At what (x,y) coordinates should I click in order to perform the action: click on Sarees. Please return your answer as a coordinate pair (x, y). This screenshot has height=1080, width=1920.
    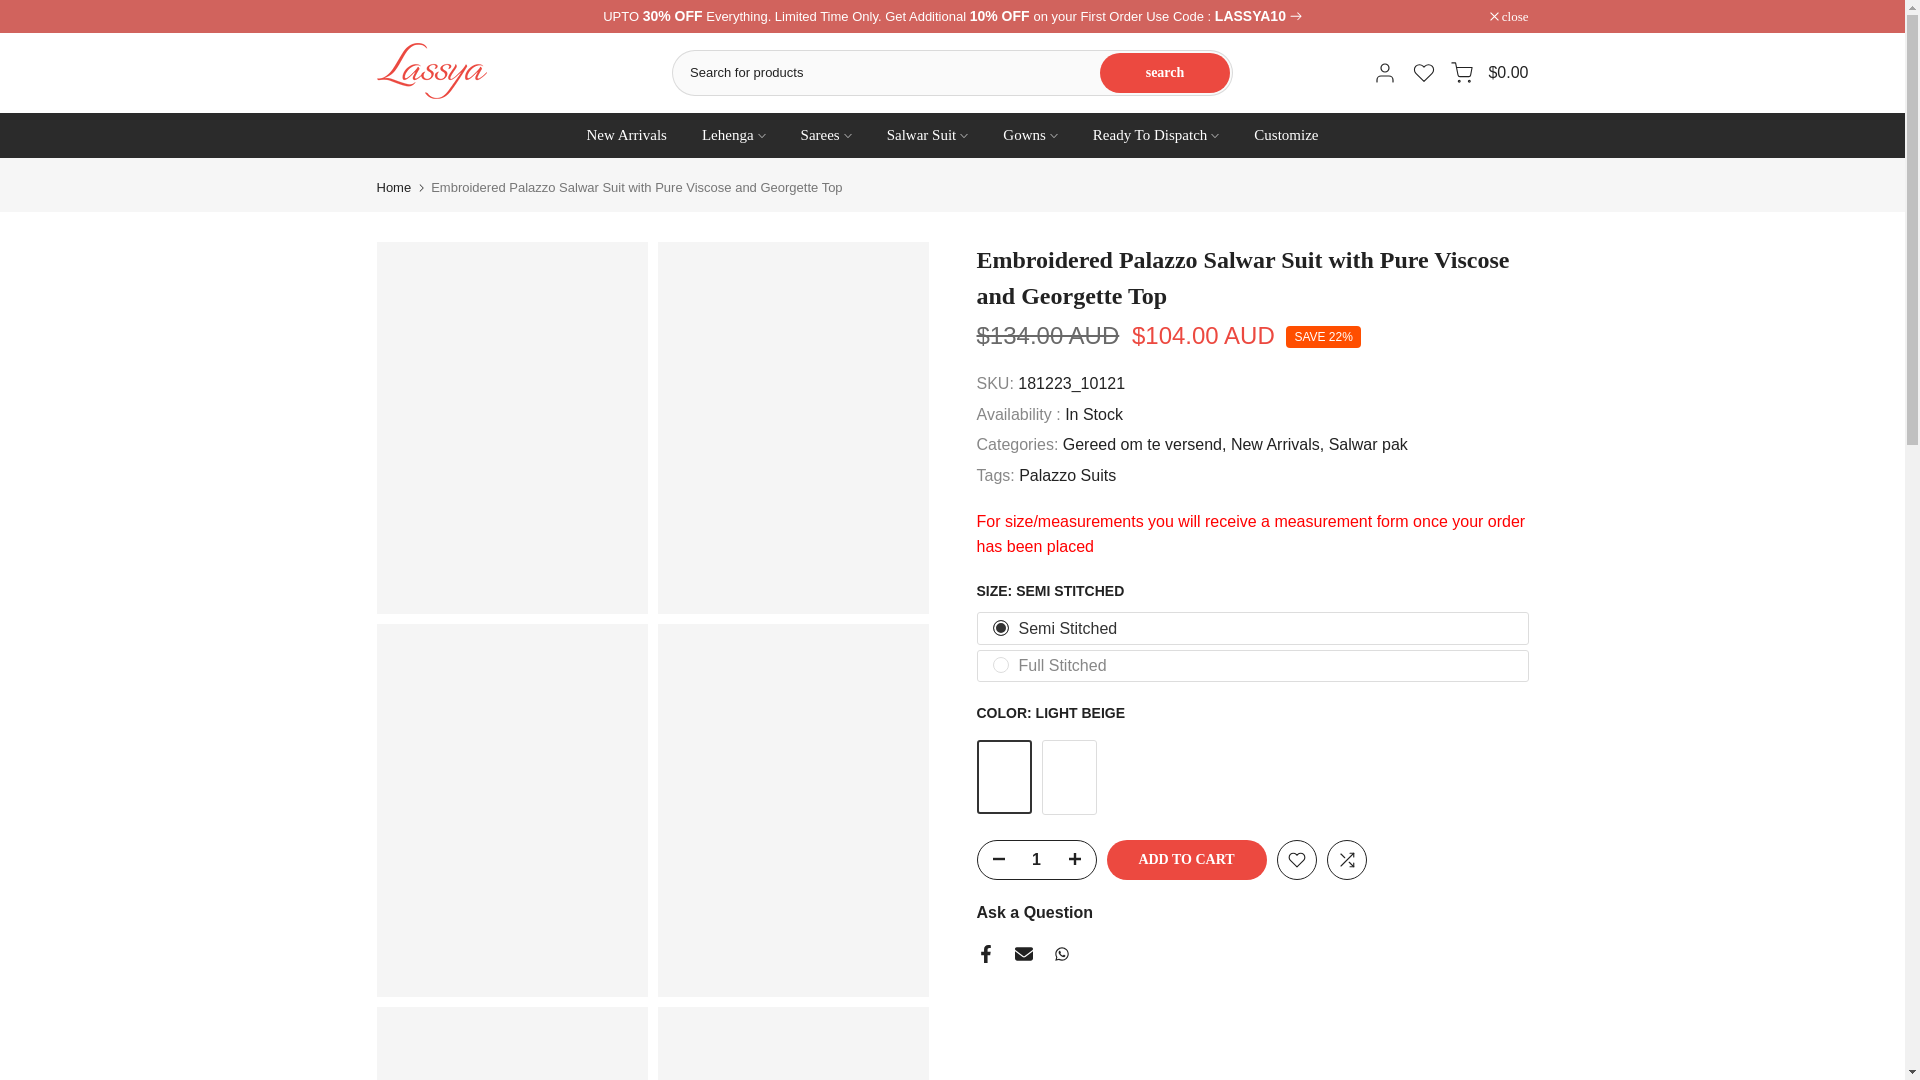
    Looking at the image, I should click on (826, 135).